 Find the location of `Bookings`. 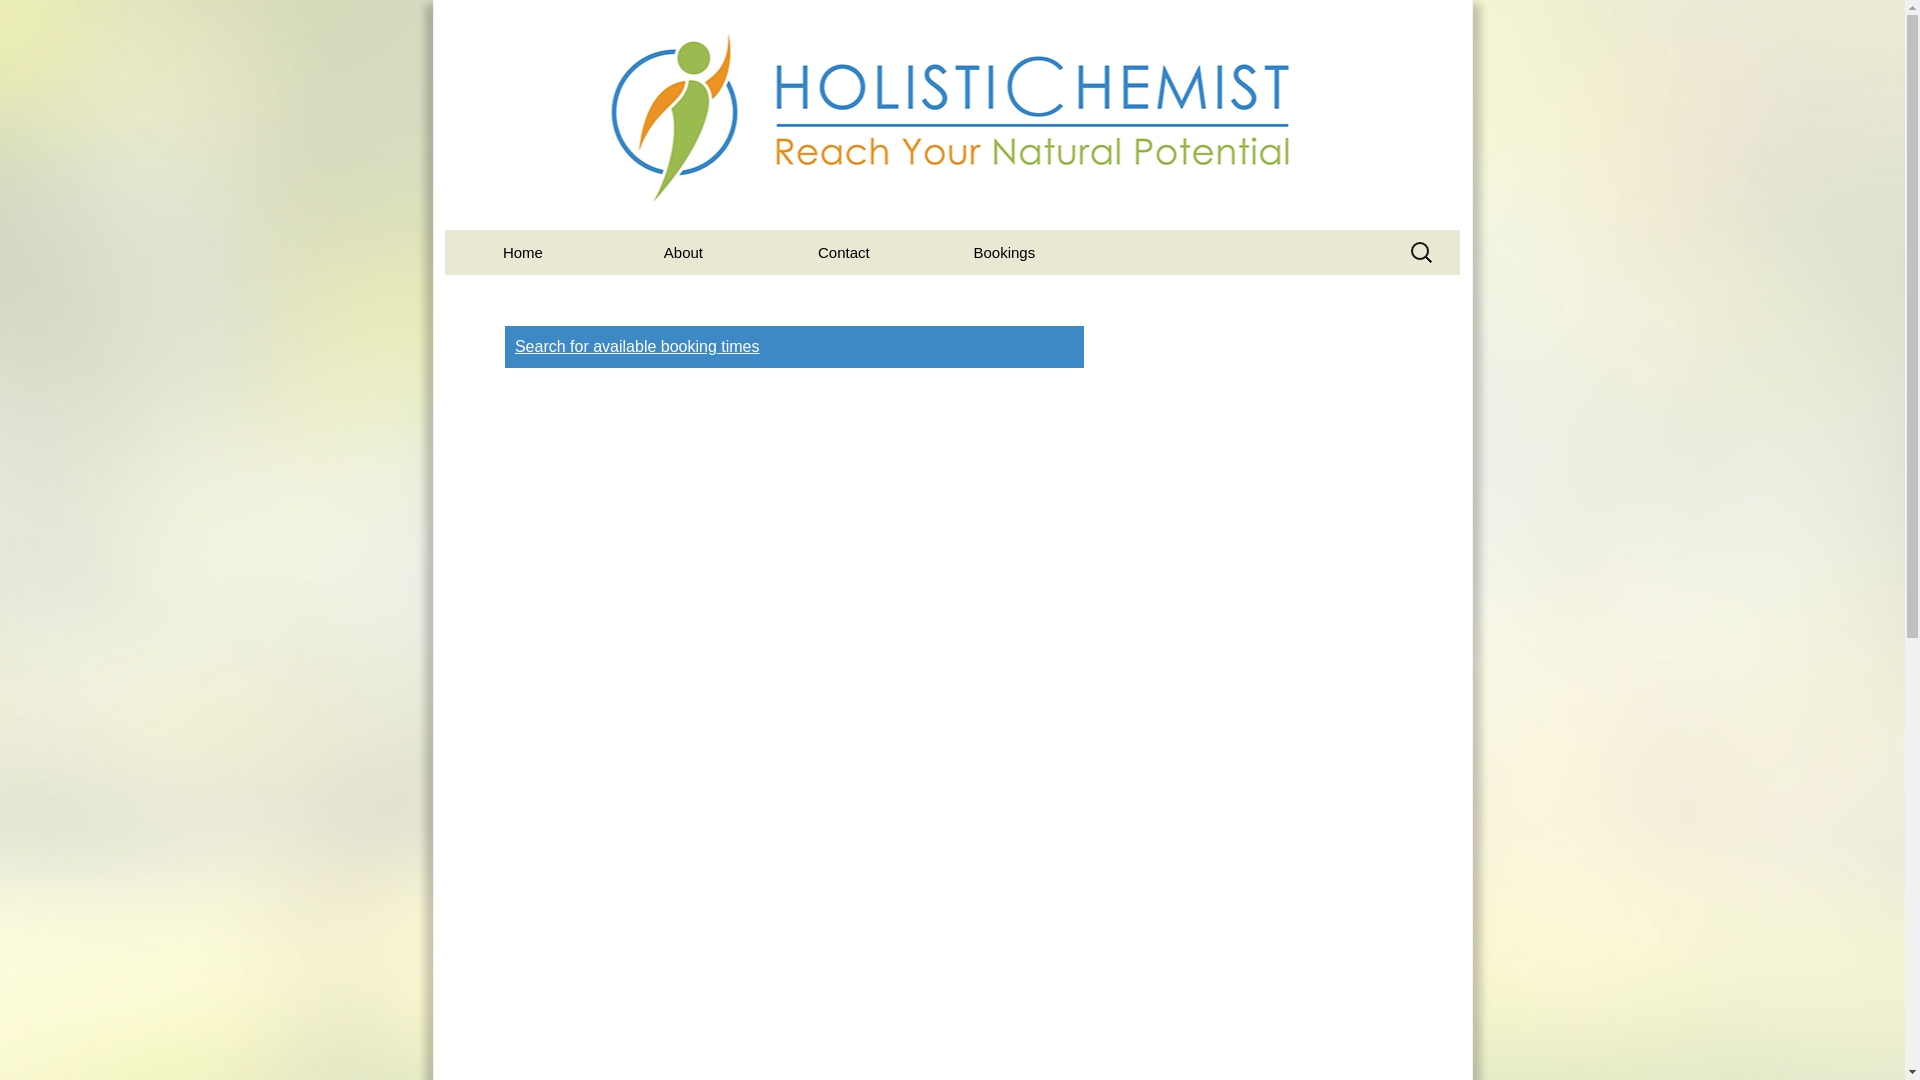

Bookings is located at coordinates (1004, 252).